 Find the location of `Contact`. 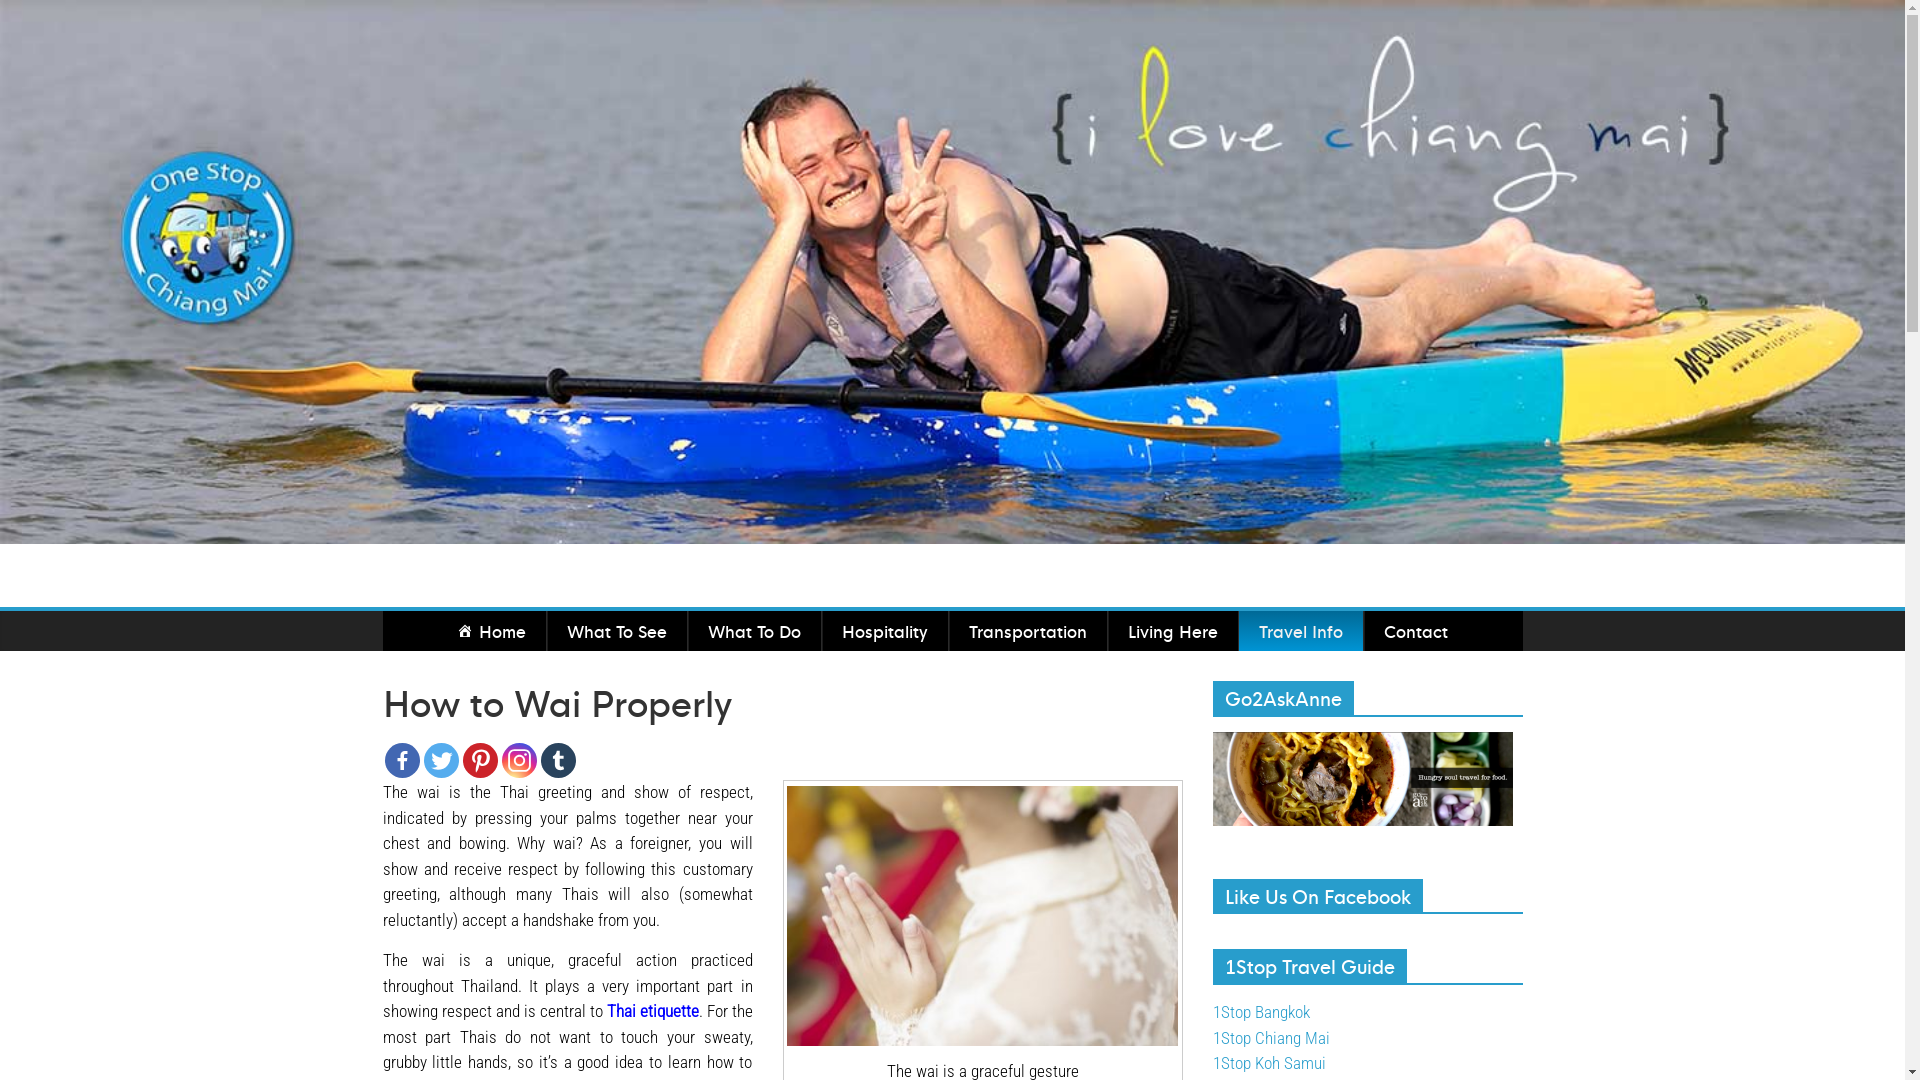

Contact is located at coordinates (1416, 631).